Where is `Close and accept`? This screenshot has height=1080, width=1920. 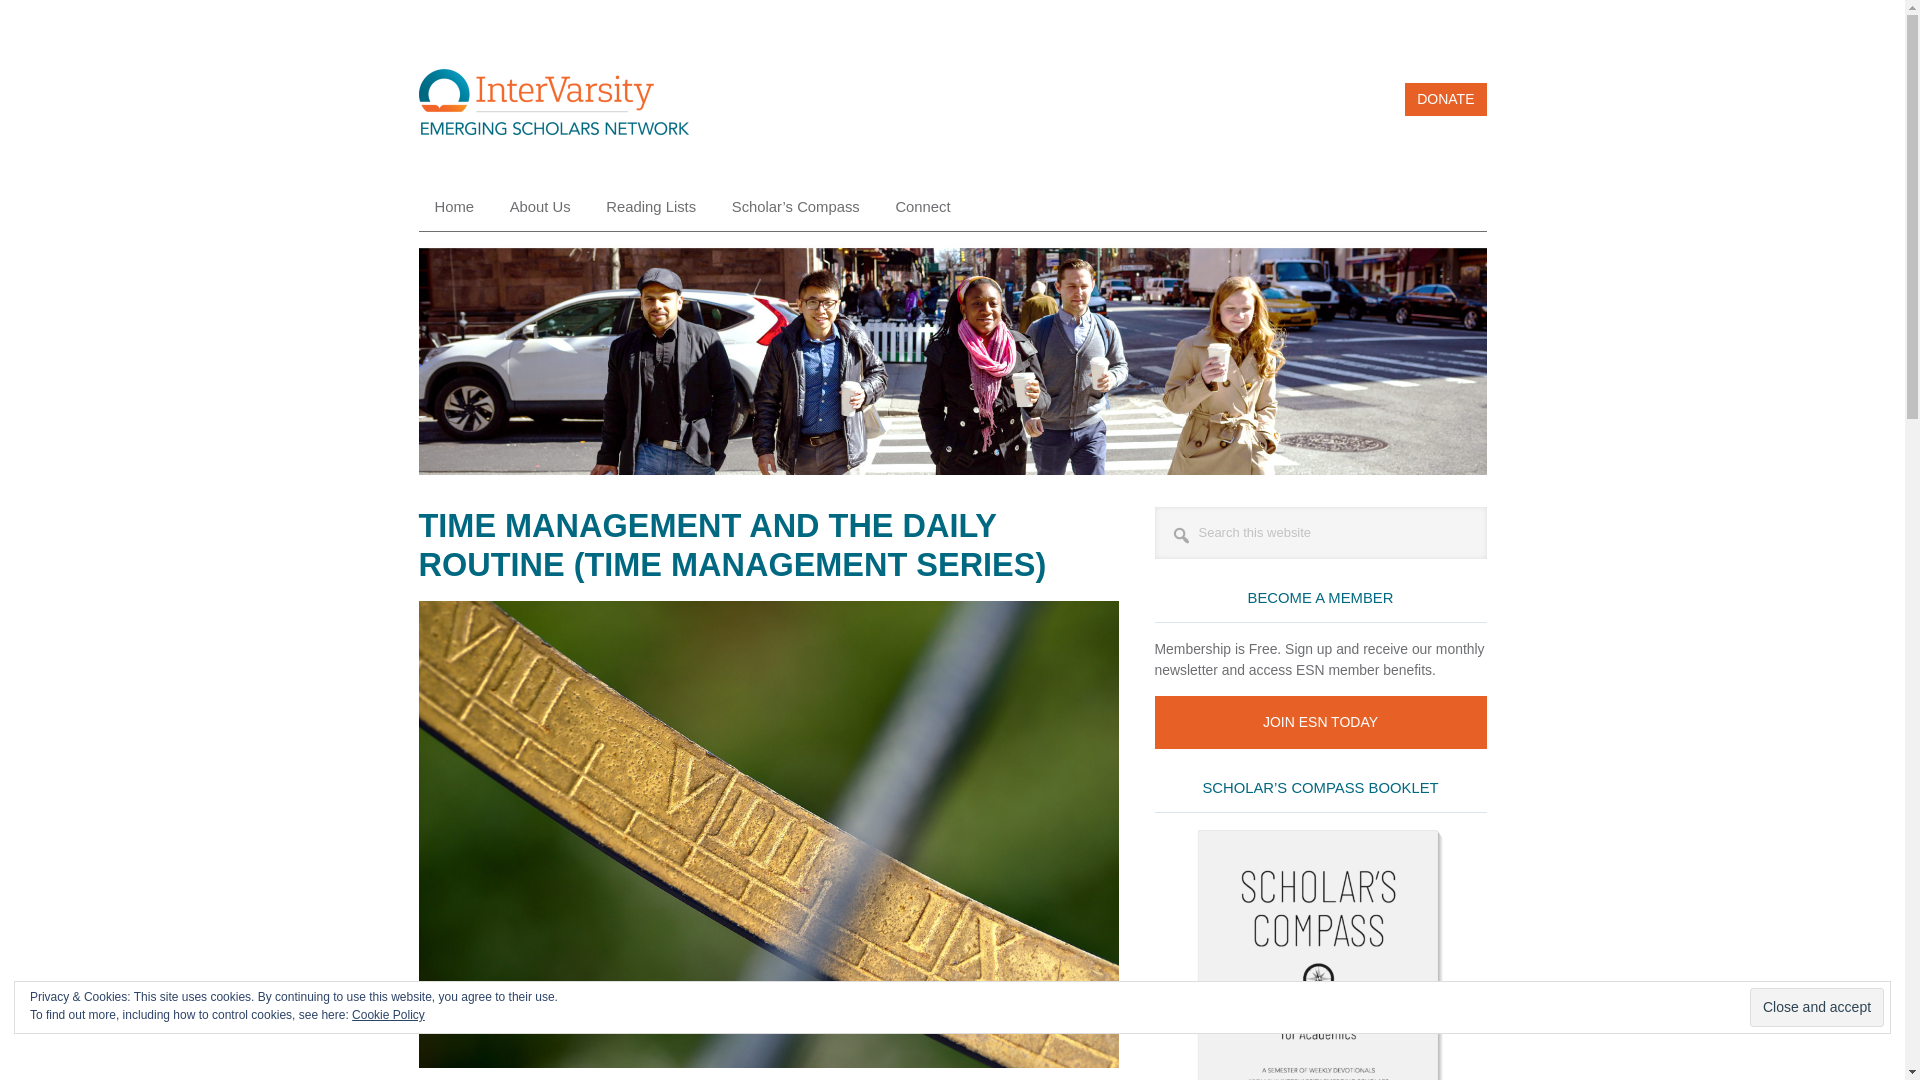
Close and accept is located at coordinates (1816, 1008).